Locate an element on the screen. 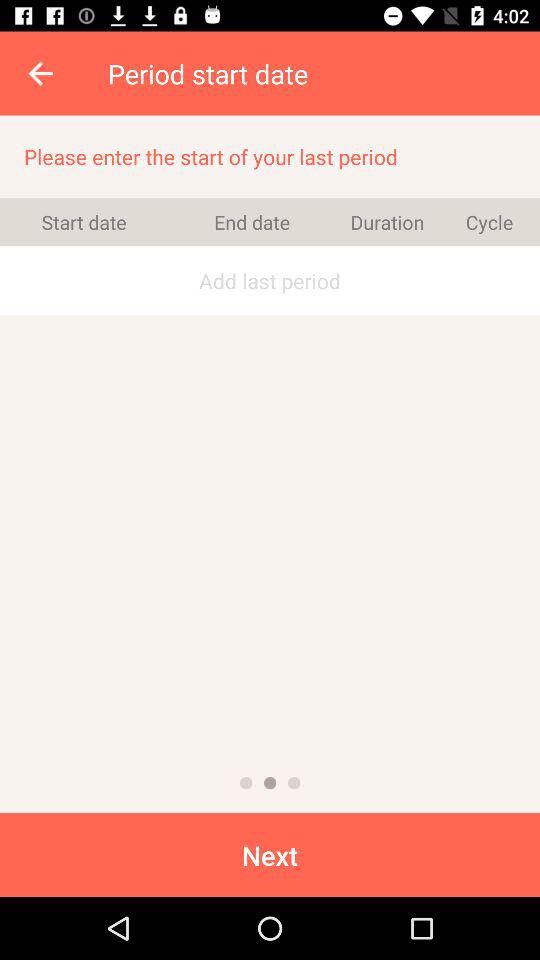  access first page is located at coordinates (246, 783).